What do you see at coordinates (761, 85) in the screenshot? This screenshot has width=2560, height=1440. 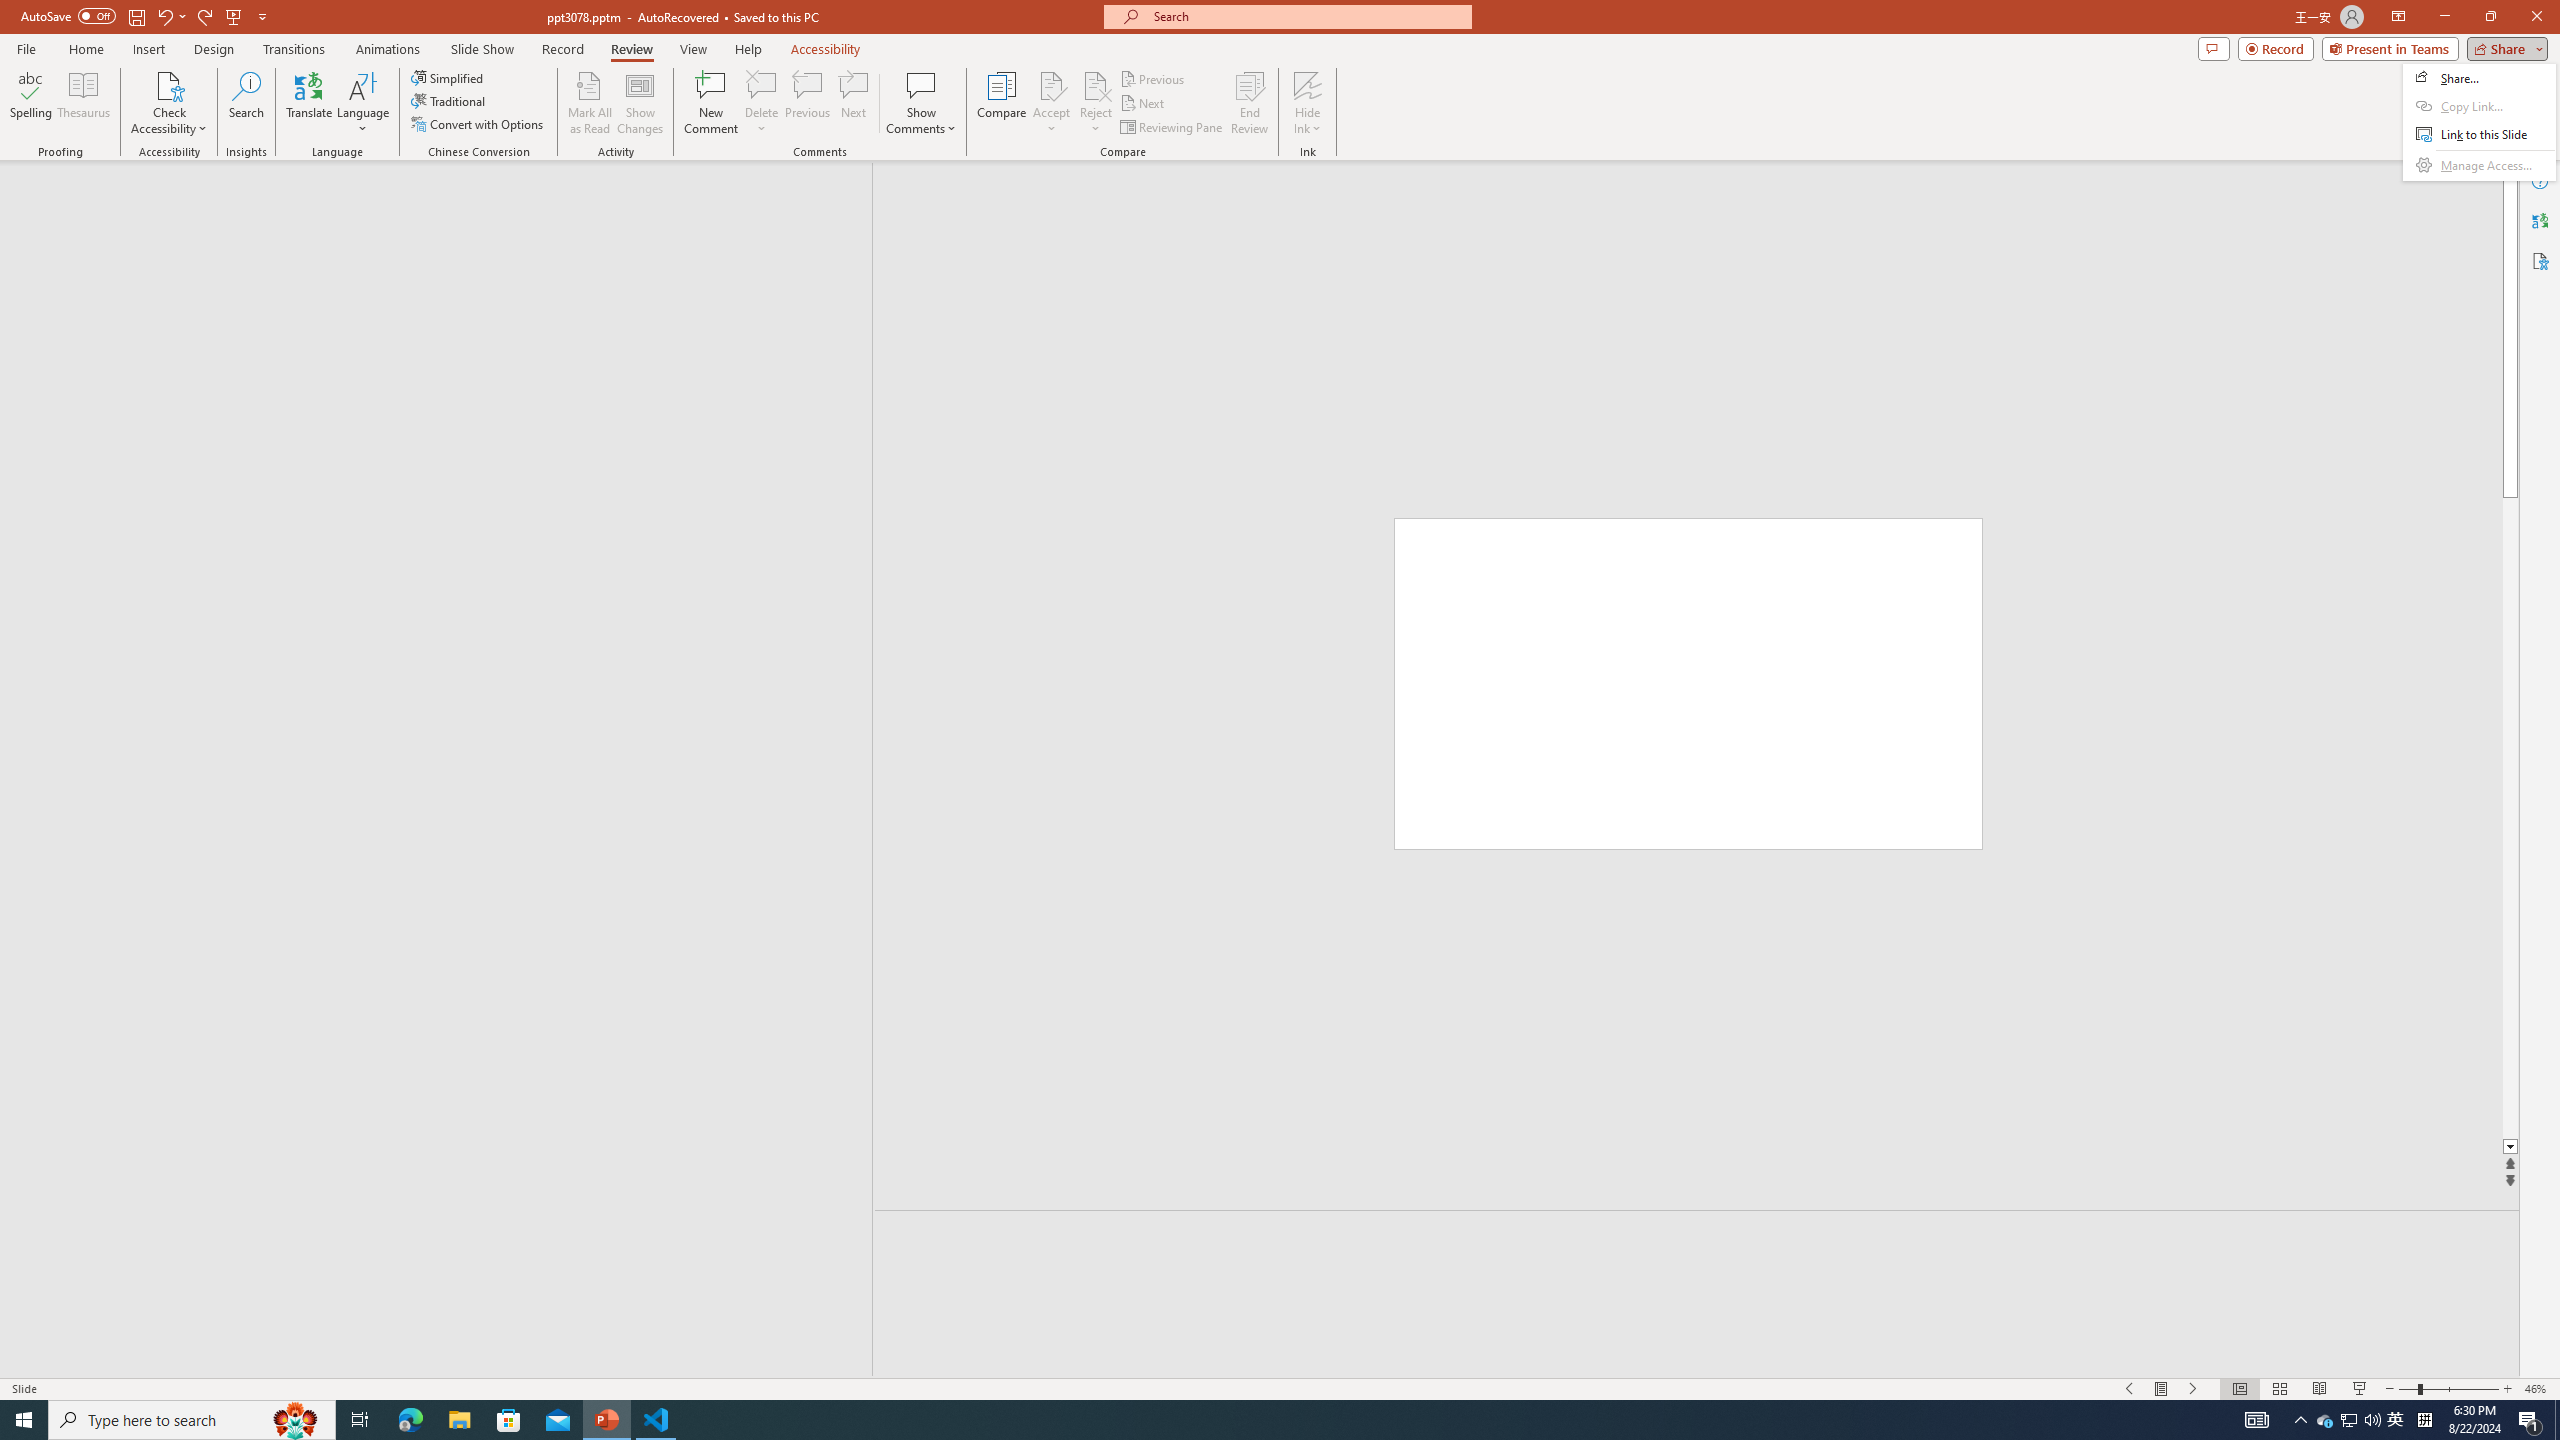 I see `Delete` at bounding box center [761, 85].